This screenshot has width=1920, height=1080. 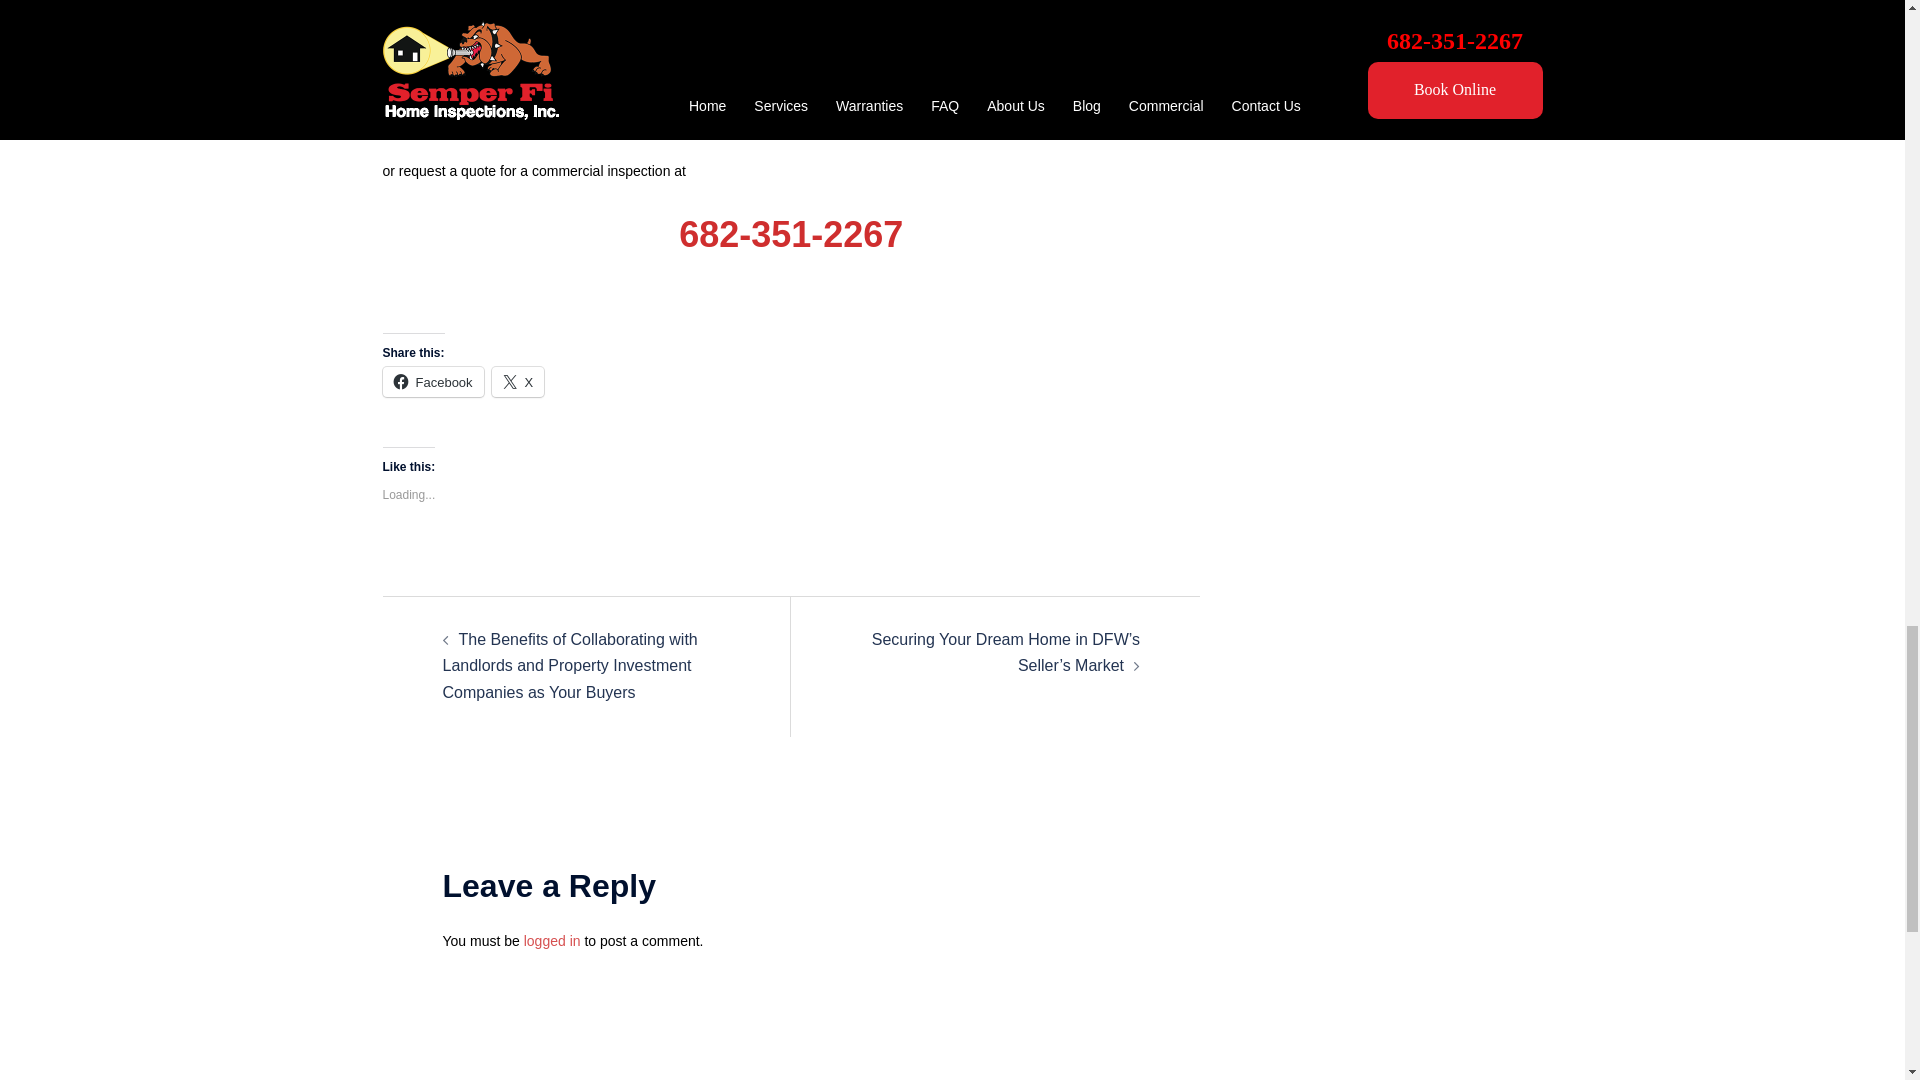 I want to click on logged in, so click(x=552, y=941).